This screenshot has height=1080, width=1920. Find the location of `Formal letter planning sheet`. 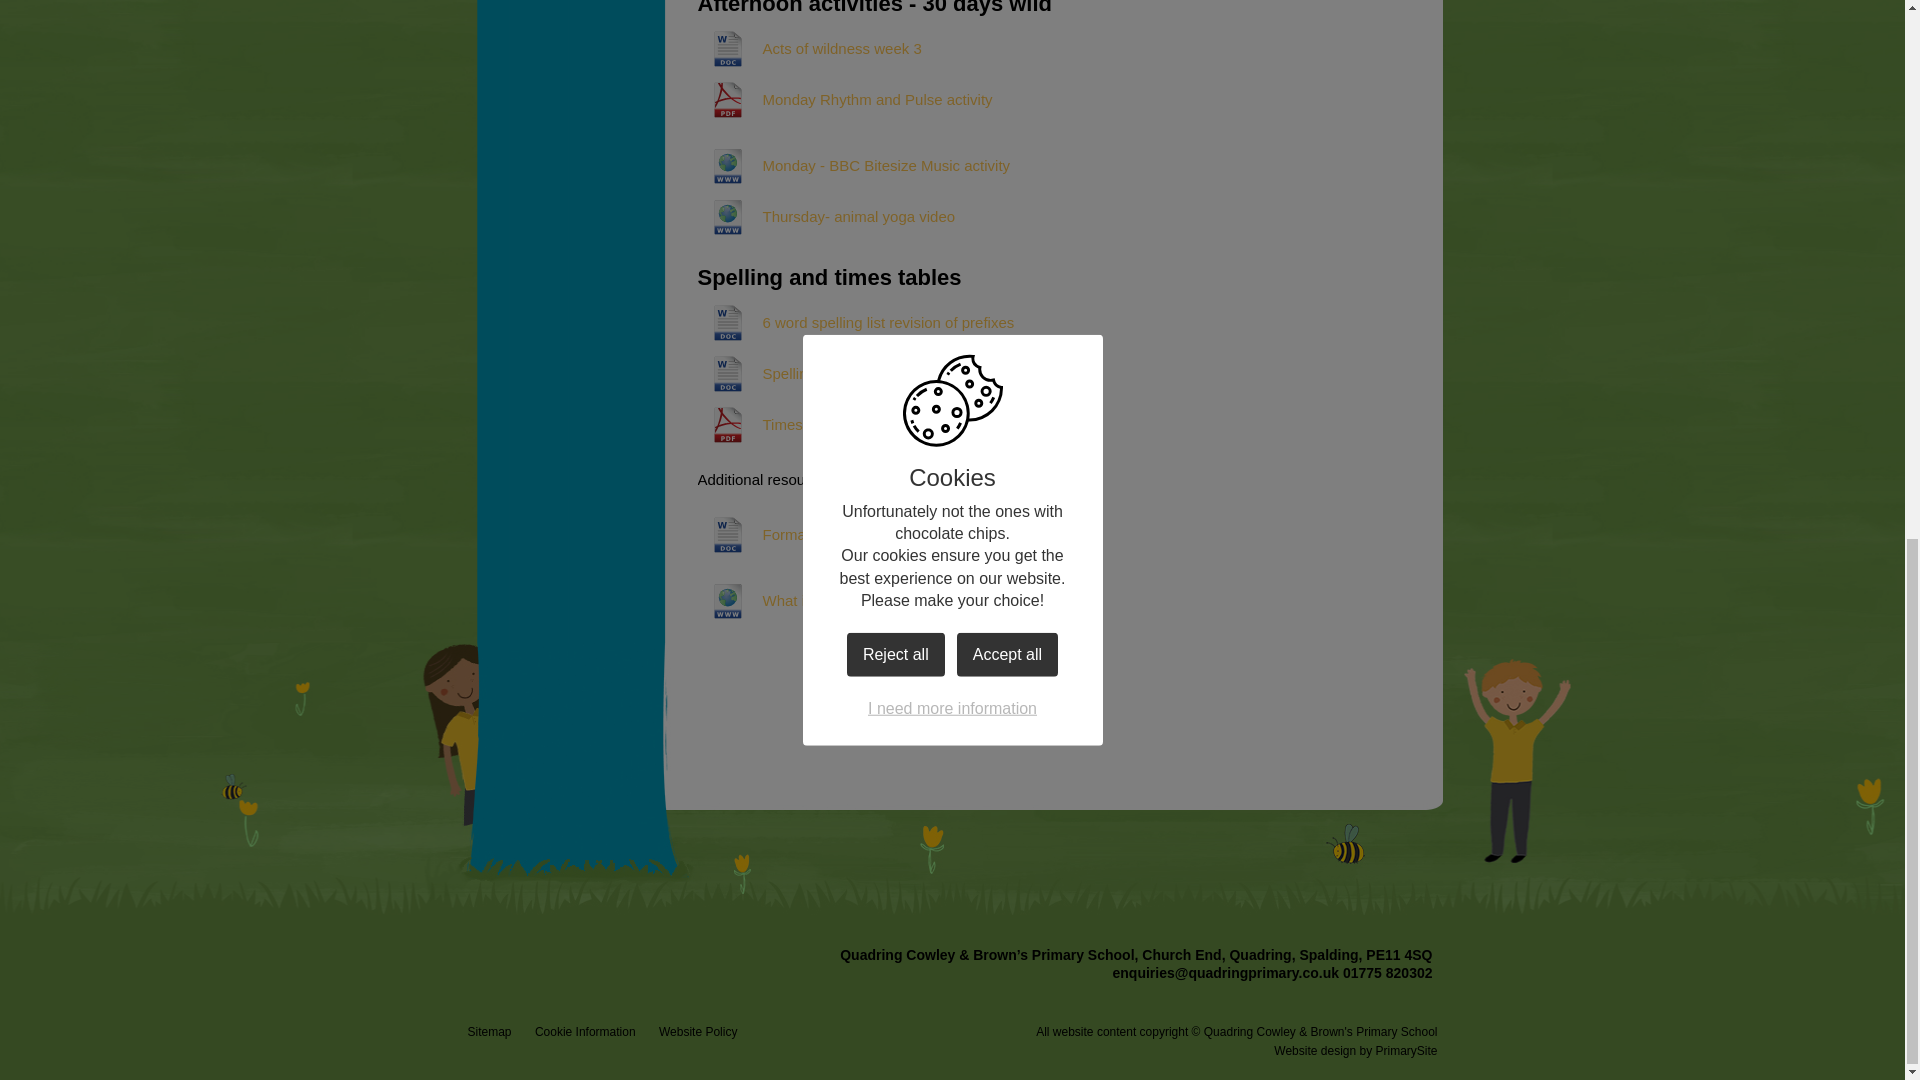

Formal letter planning sheet is located at coordinates (823, 534).